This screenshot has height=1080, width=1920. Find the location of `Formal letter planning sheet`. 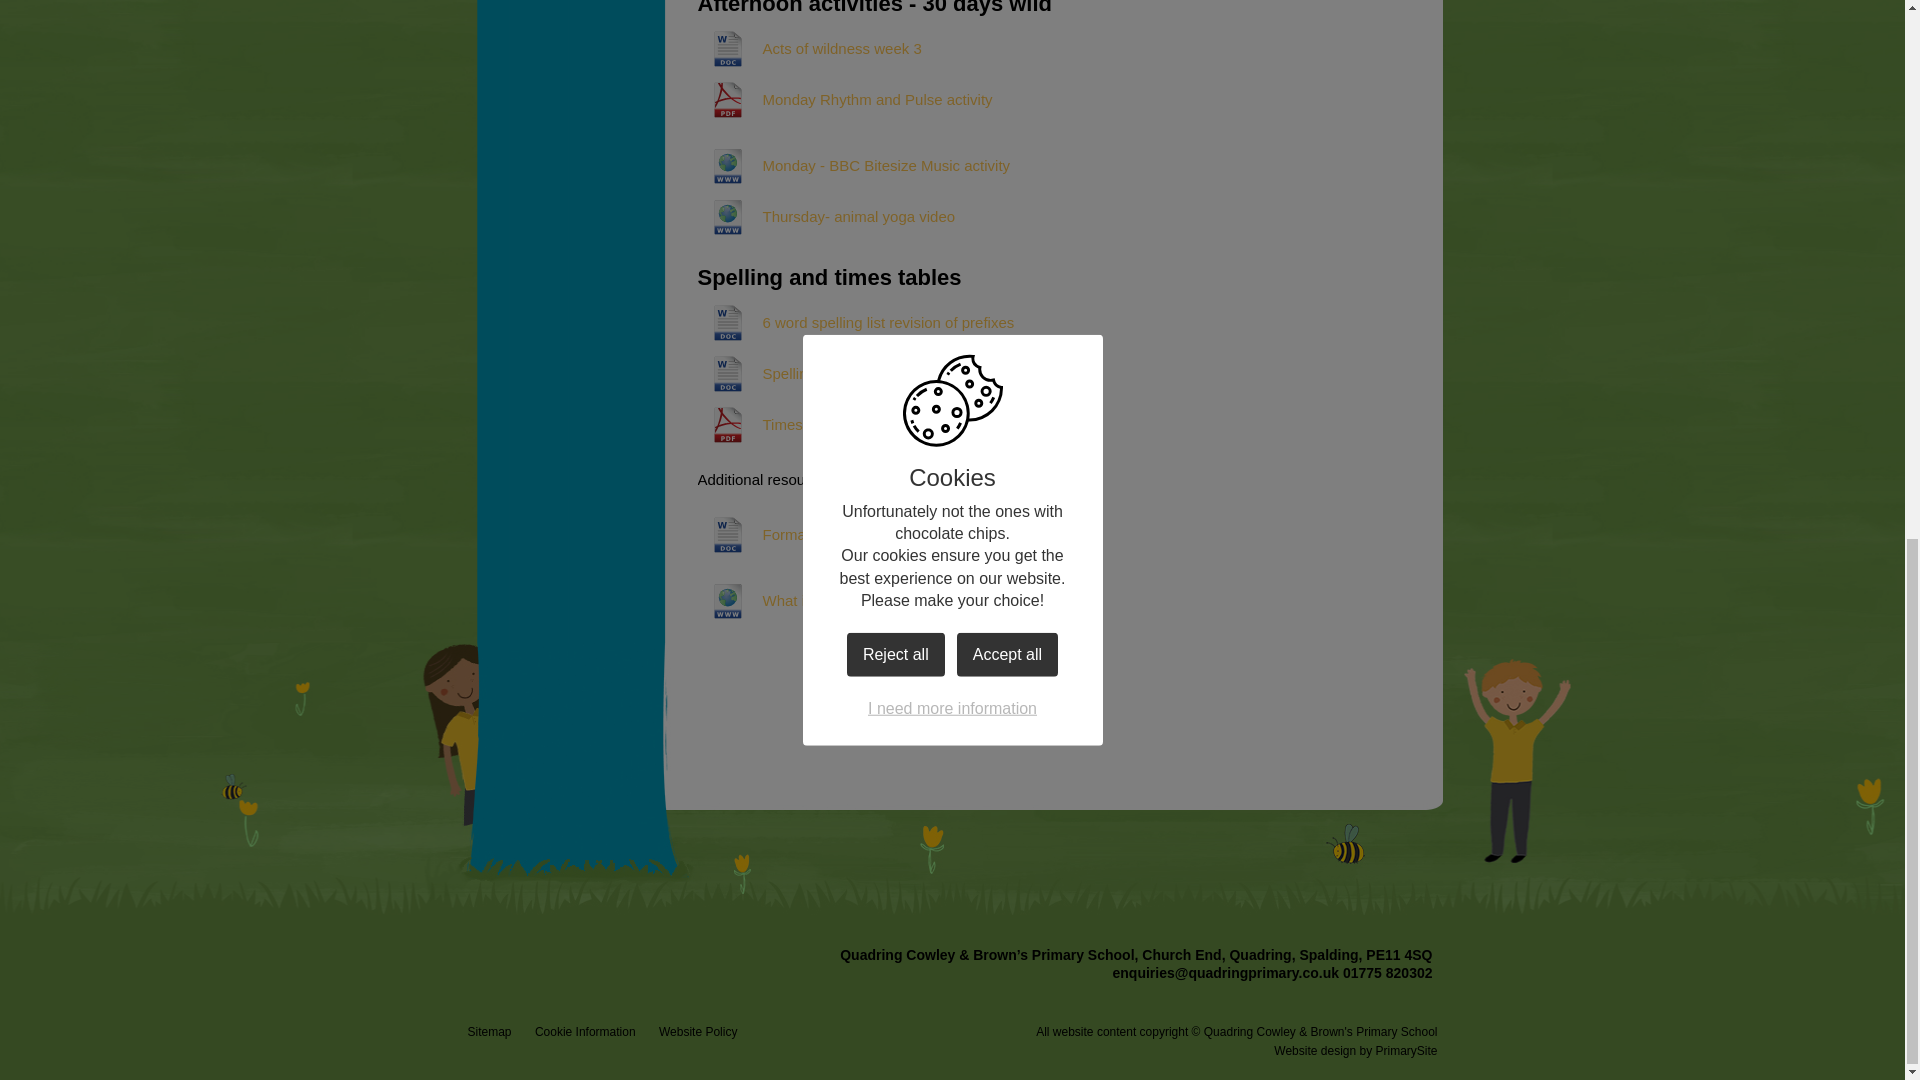

Formal letter planning sheet is located at coordinates (823, 534).